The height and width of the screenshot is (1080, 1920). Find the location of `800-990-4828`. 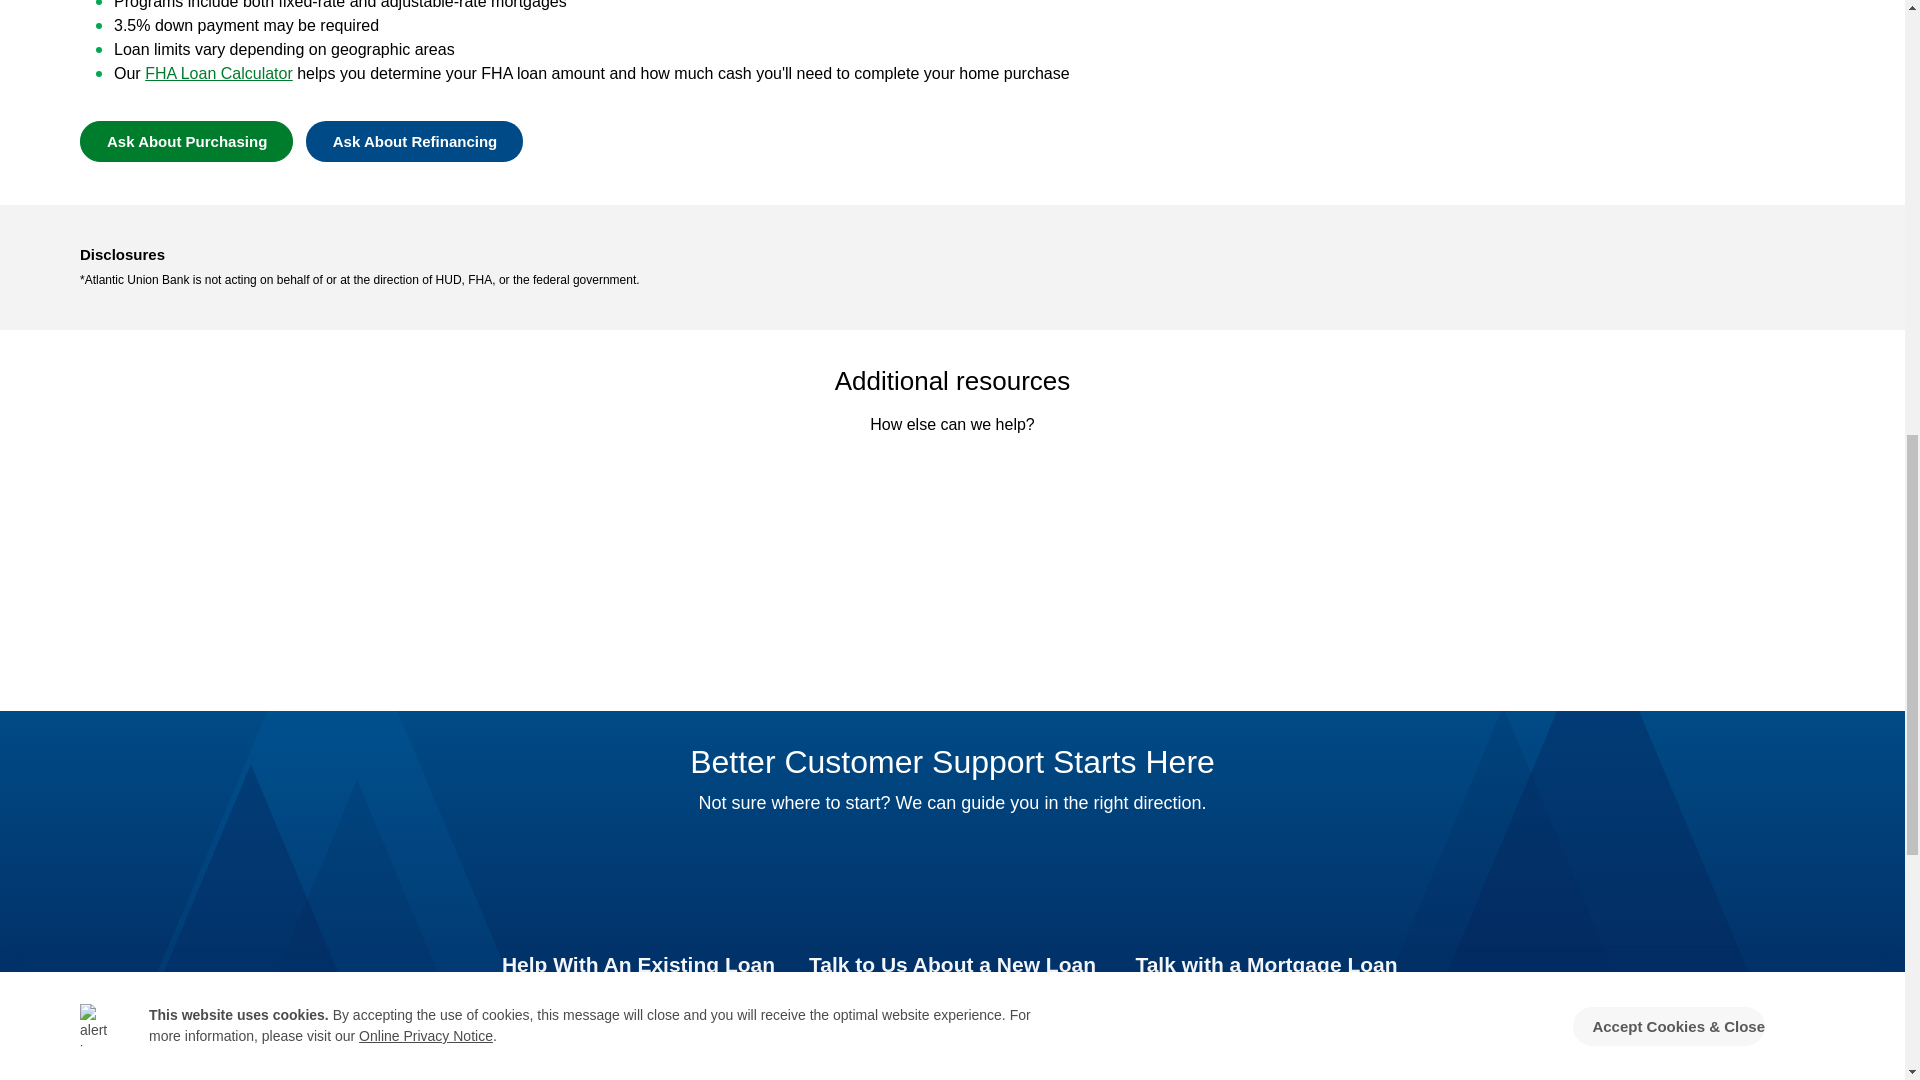

800-990-4828 is located at coordinates (639, 993).